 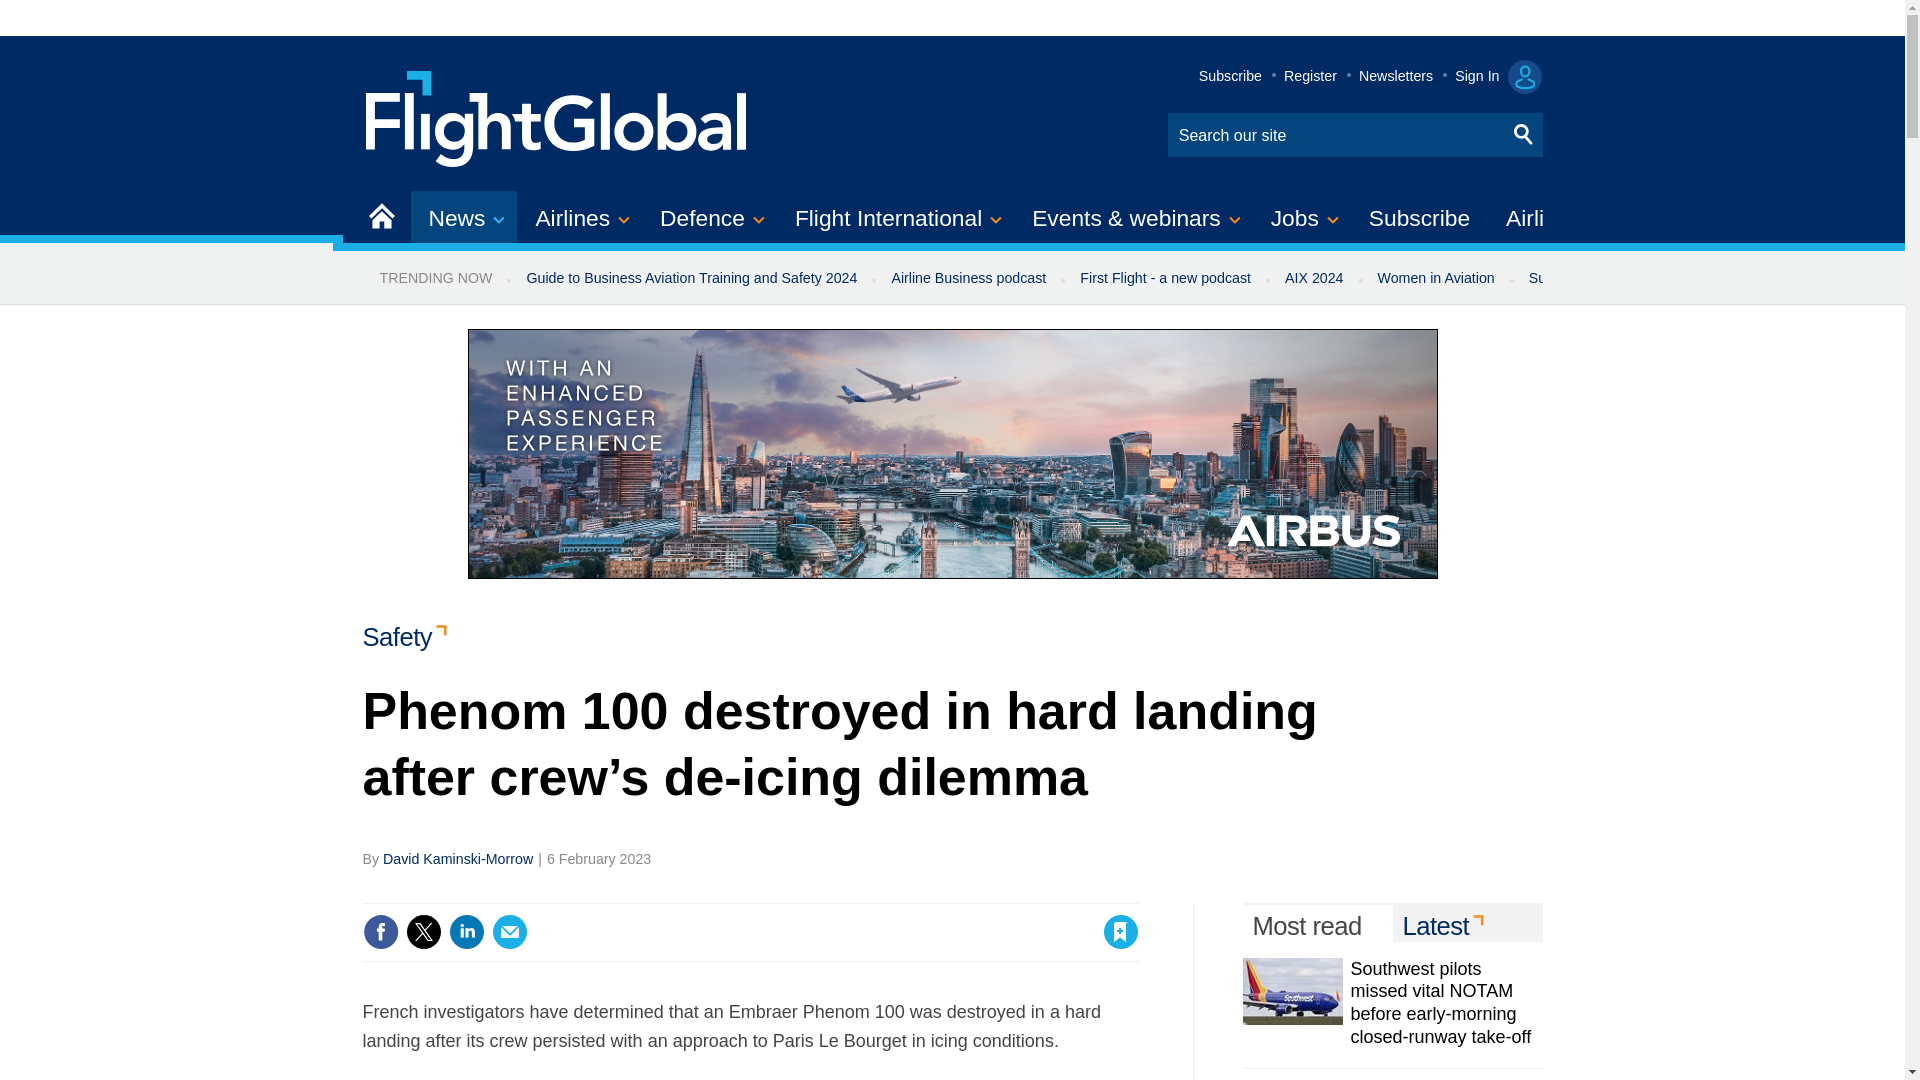 I want to click on Airline Business podcast, so click(x=968, y=278).